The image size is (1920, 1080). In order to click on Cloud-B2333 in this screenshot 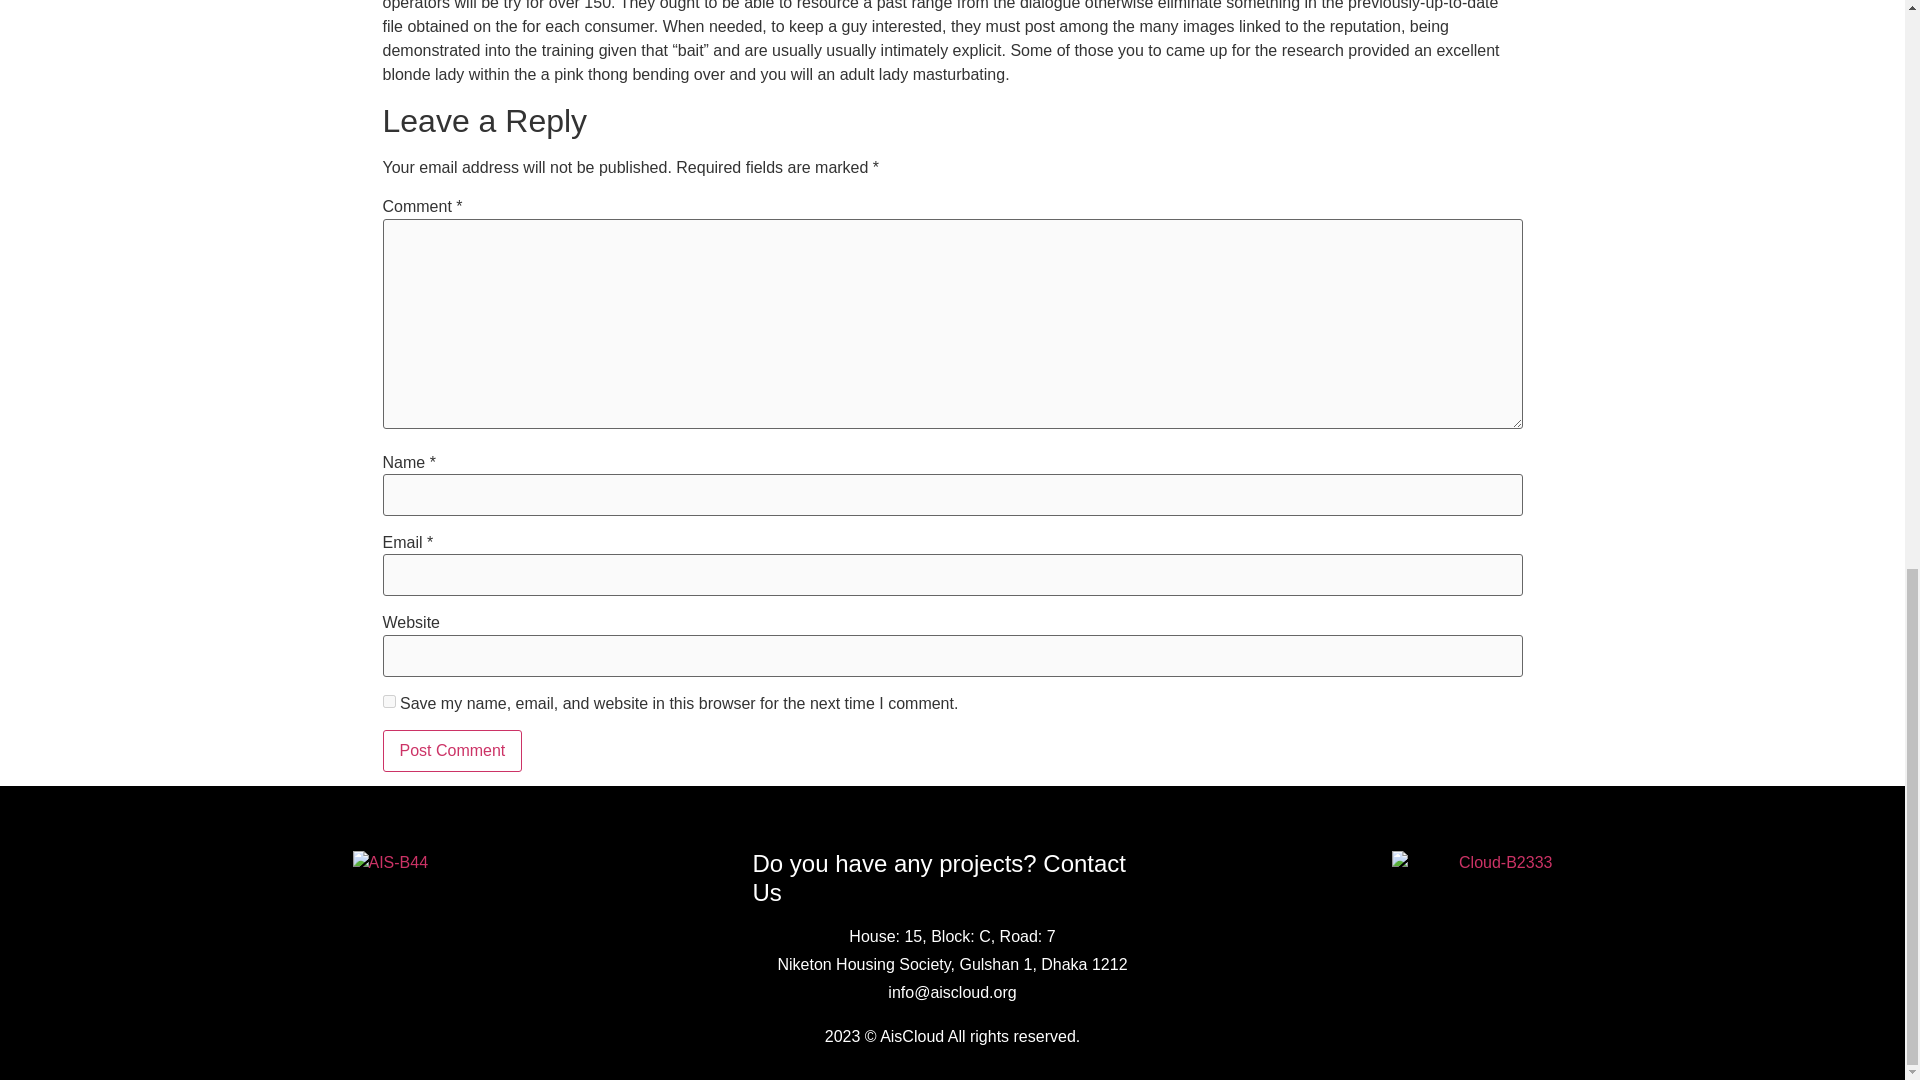, I will do `click(1472, 862)`.